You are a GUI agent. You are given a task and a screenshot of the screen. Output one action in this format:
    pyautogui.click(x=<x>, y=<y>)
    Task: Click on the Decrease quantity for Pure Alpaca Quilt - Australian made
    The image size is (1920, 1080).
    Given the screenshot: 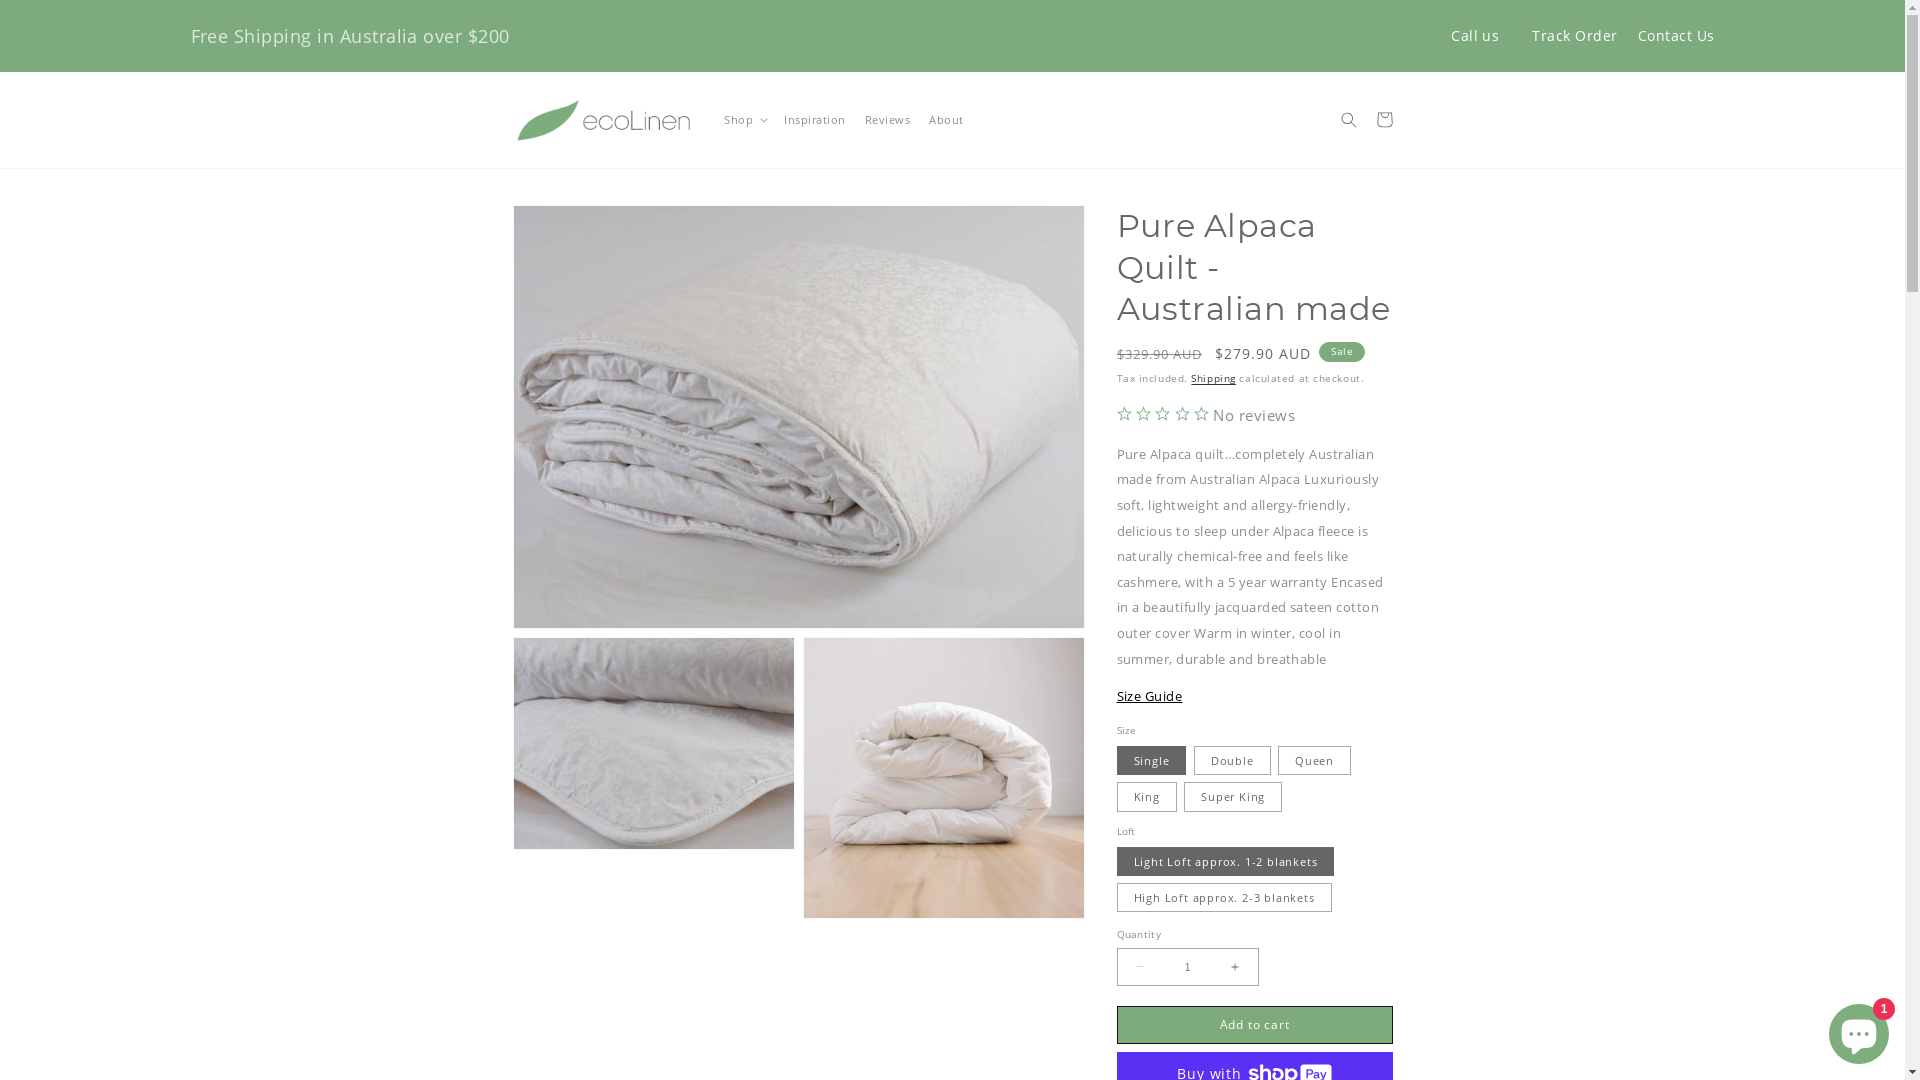 What is the action you would take?
    pyautogui.click(x=1140, y=967)
    